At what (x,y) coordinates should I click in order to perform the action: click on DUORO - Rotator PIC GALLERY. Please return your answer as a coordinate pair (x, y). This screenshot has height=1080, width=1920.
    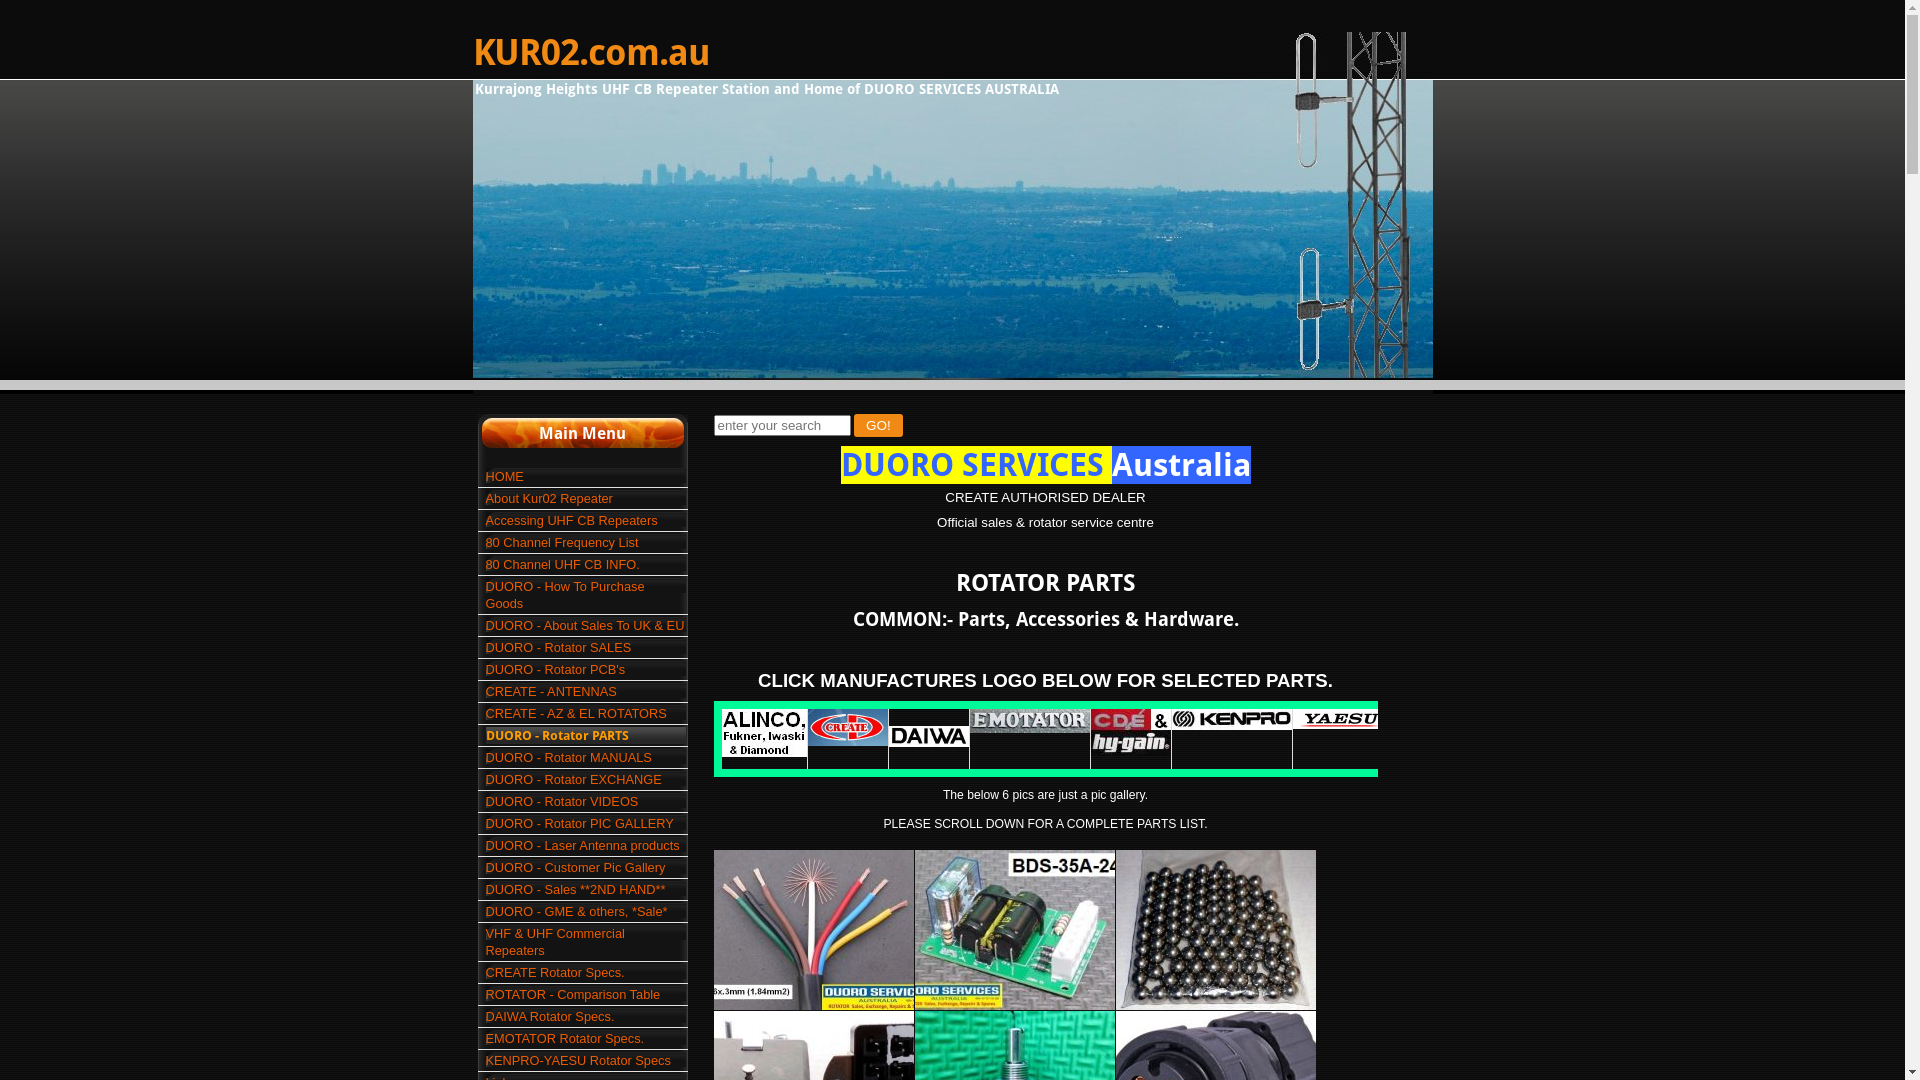
    Looking at the image, I should click on (586, 824).